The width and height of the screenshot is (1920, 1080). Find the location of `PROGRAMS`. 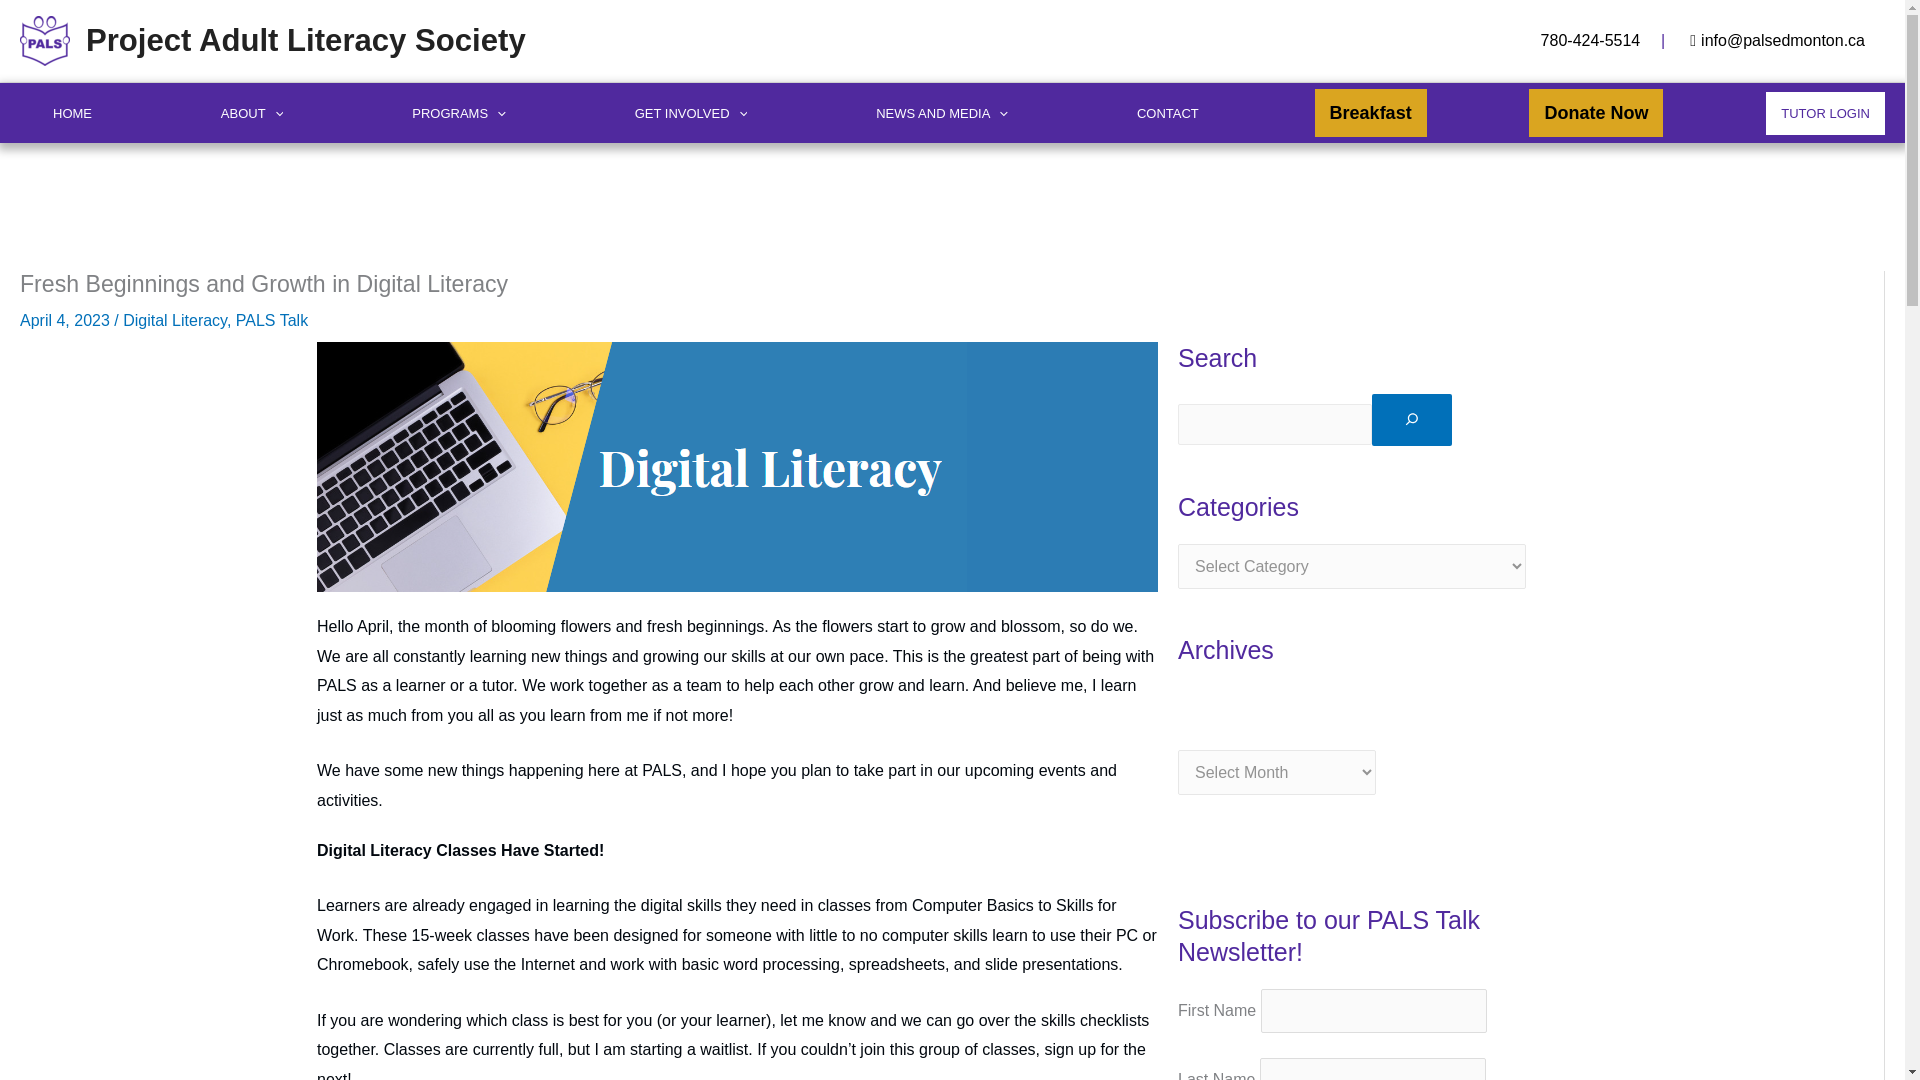

PROGRAMS is located at coordinates (458, 112).